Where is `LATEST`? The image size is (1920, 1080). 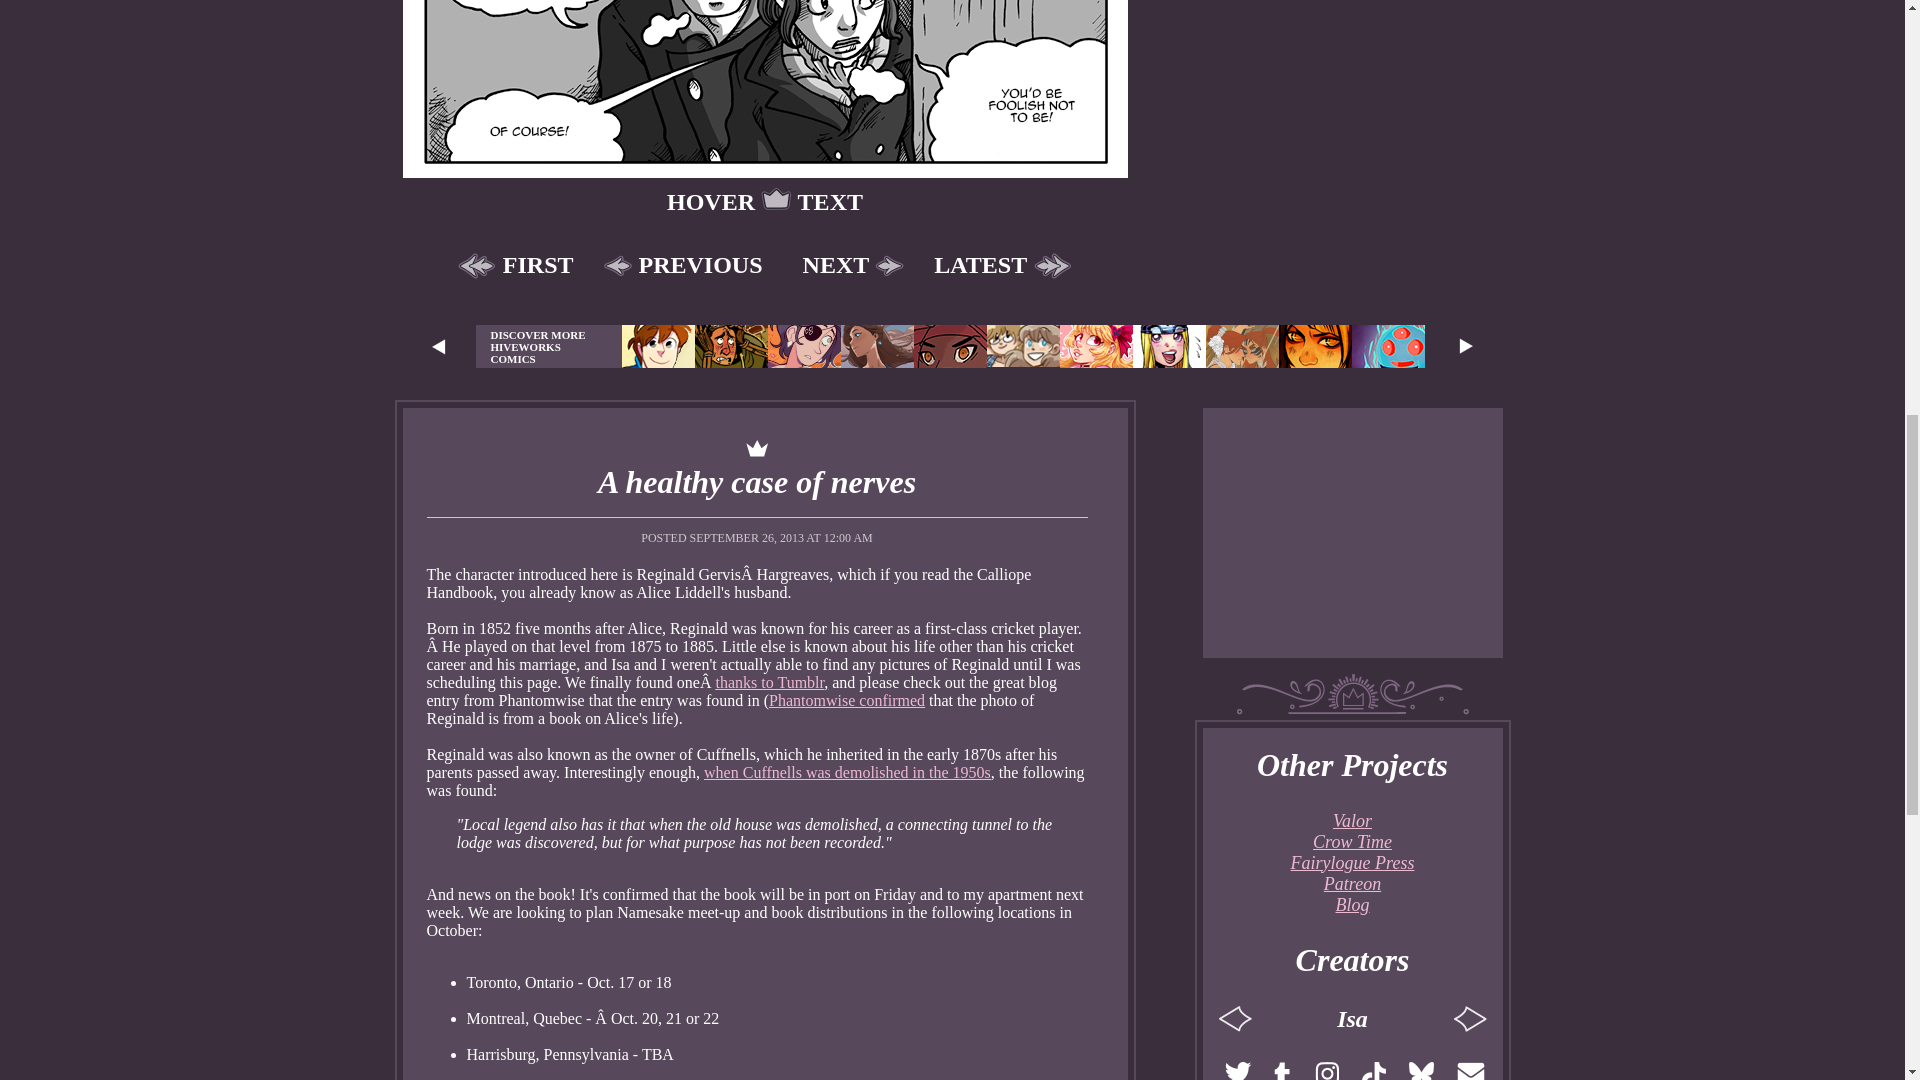
LATEST is located at coordinates (997, 265).